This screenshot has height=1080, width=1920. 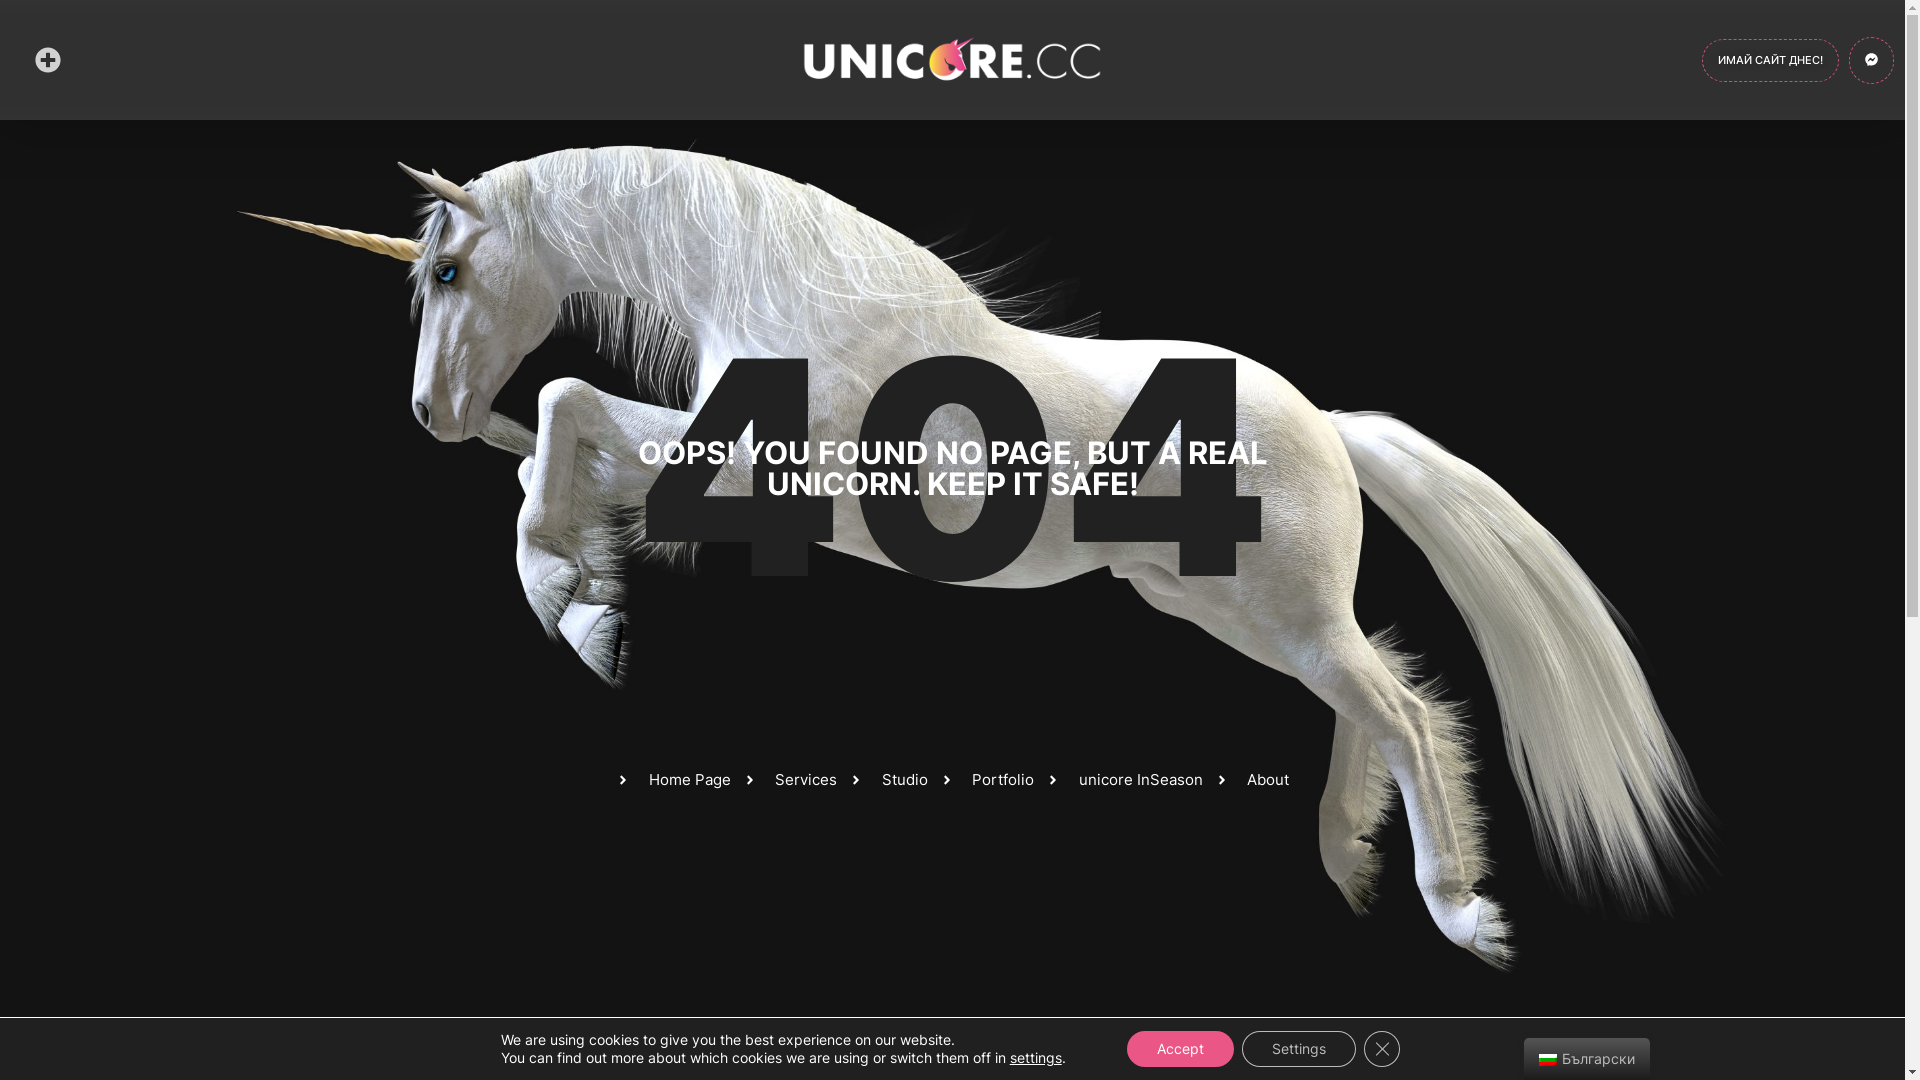 I want to click on Settings, so click(x=1299, y=1049).